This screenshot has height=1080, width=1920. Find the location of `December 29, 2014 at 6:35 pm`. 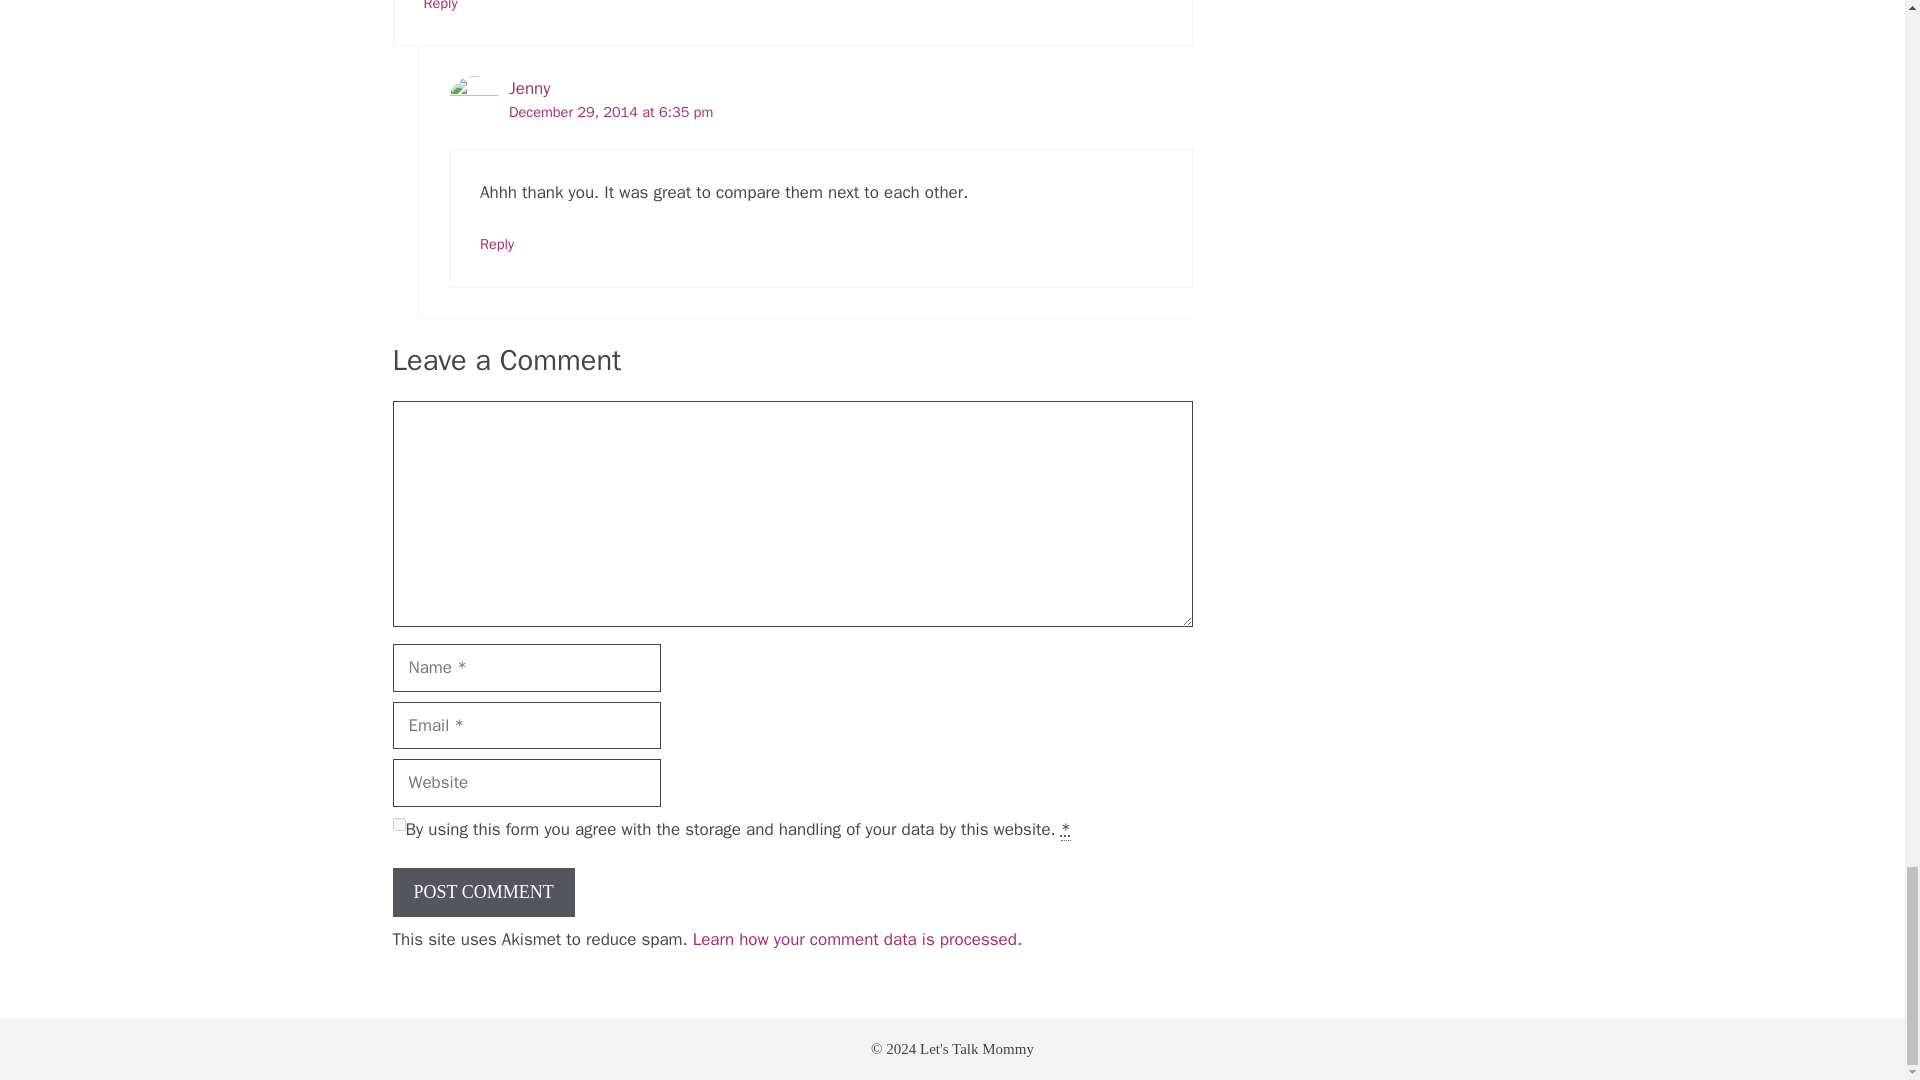

December 29, 2014 at 6:35 pm is located at coordinates (610, 111).